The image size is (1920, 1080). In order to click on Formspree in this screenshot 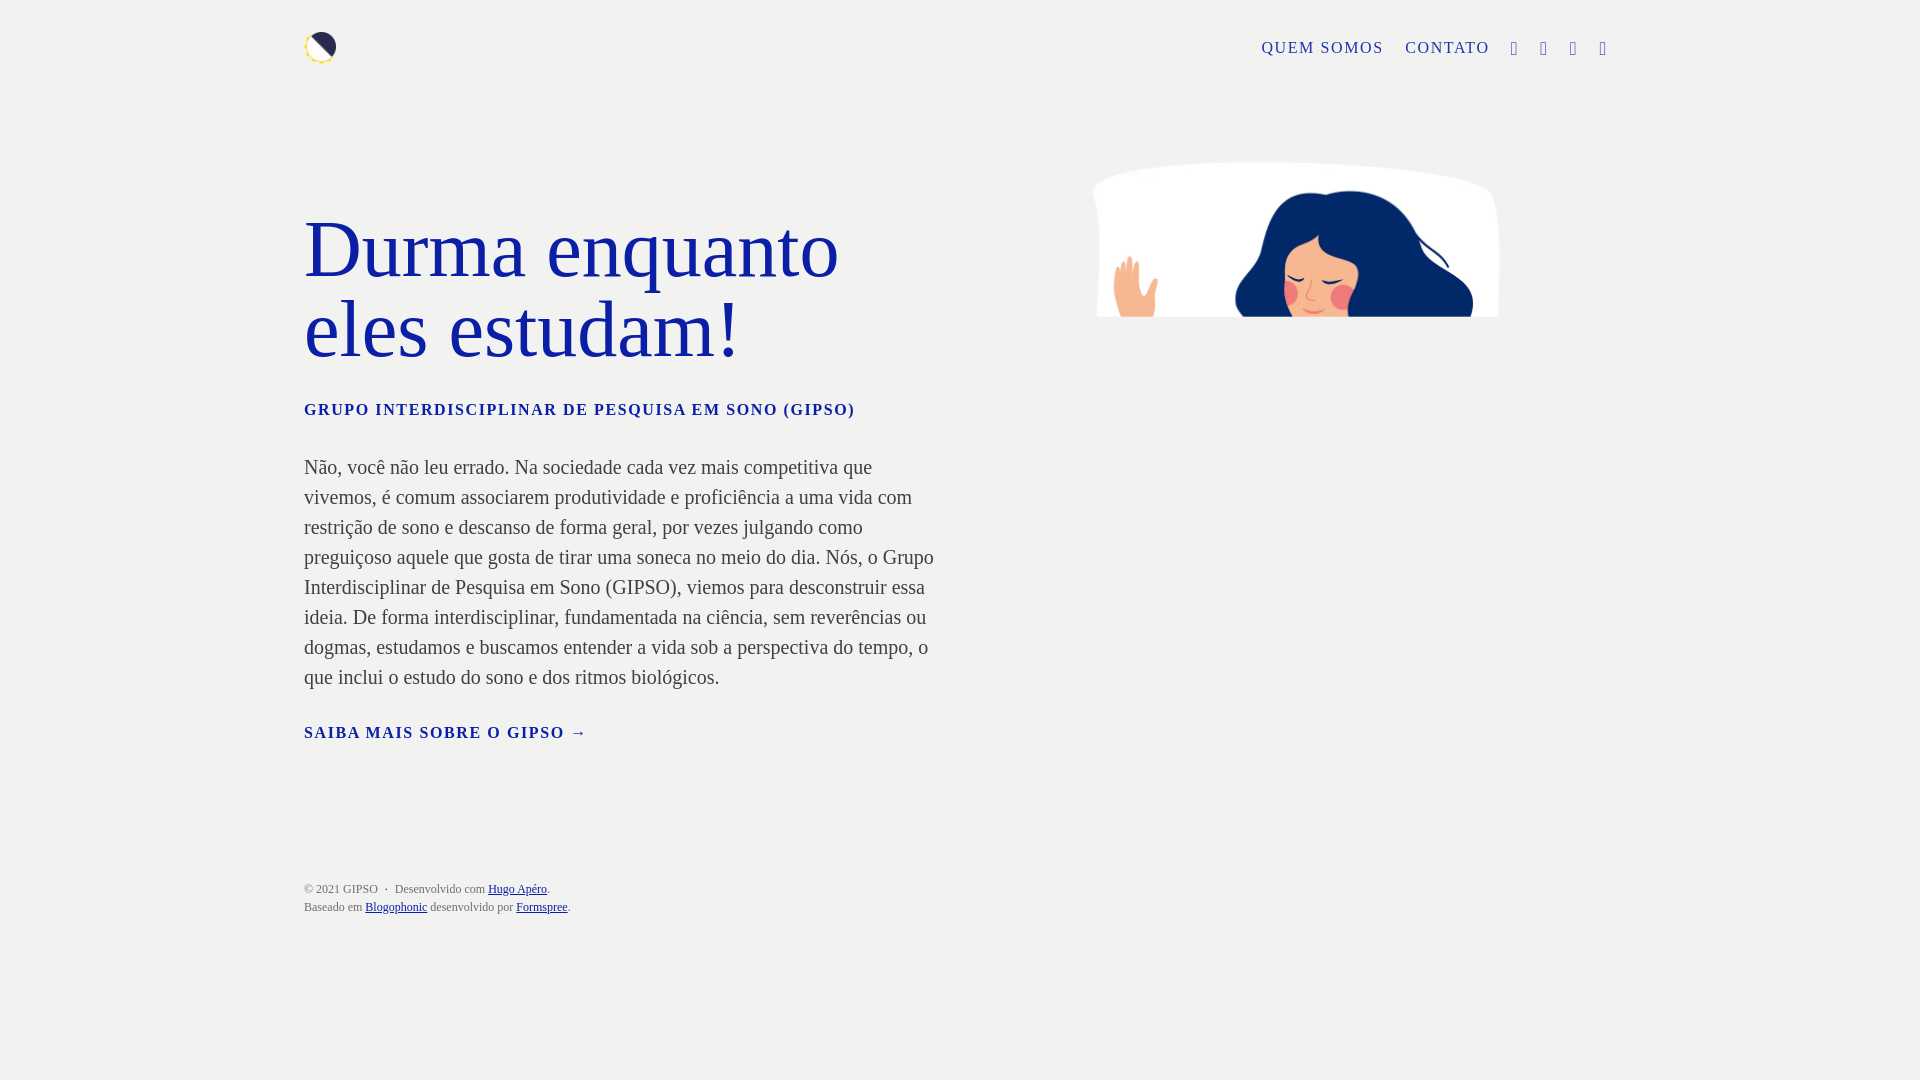, I will do `click(542, 907)`.